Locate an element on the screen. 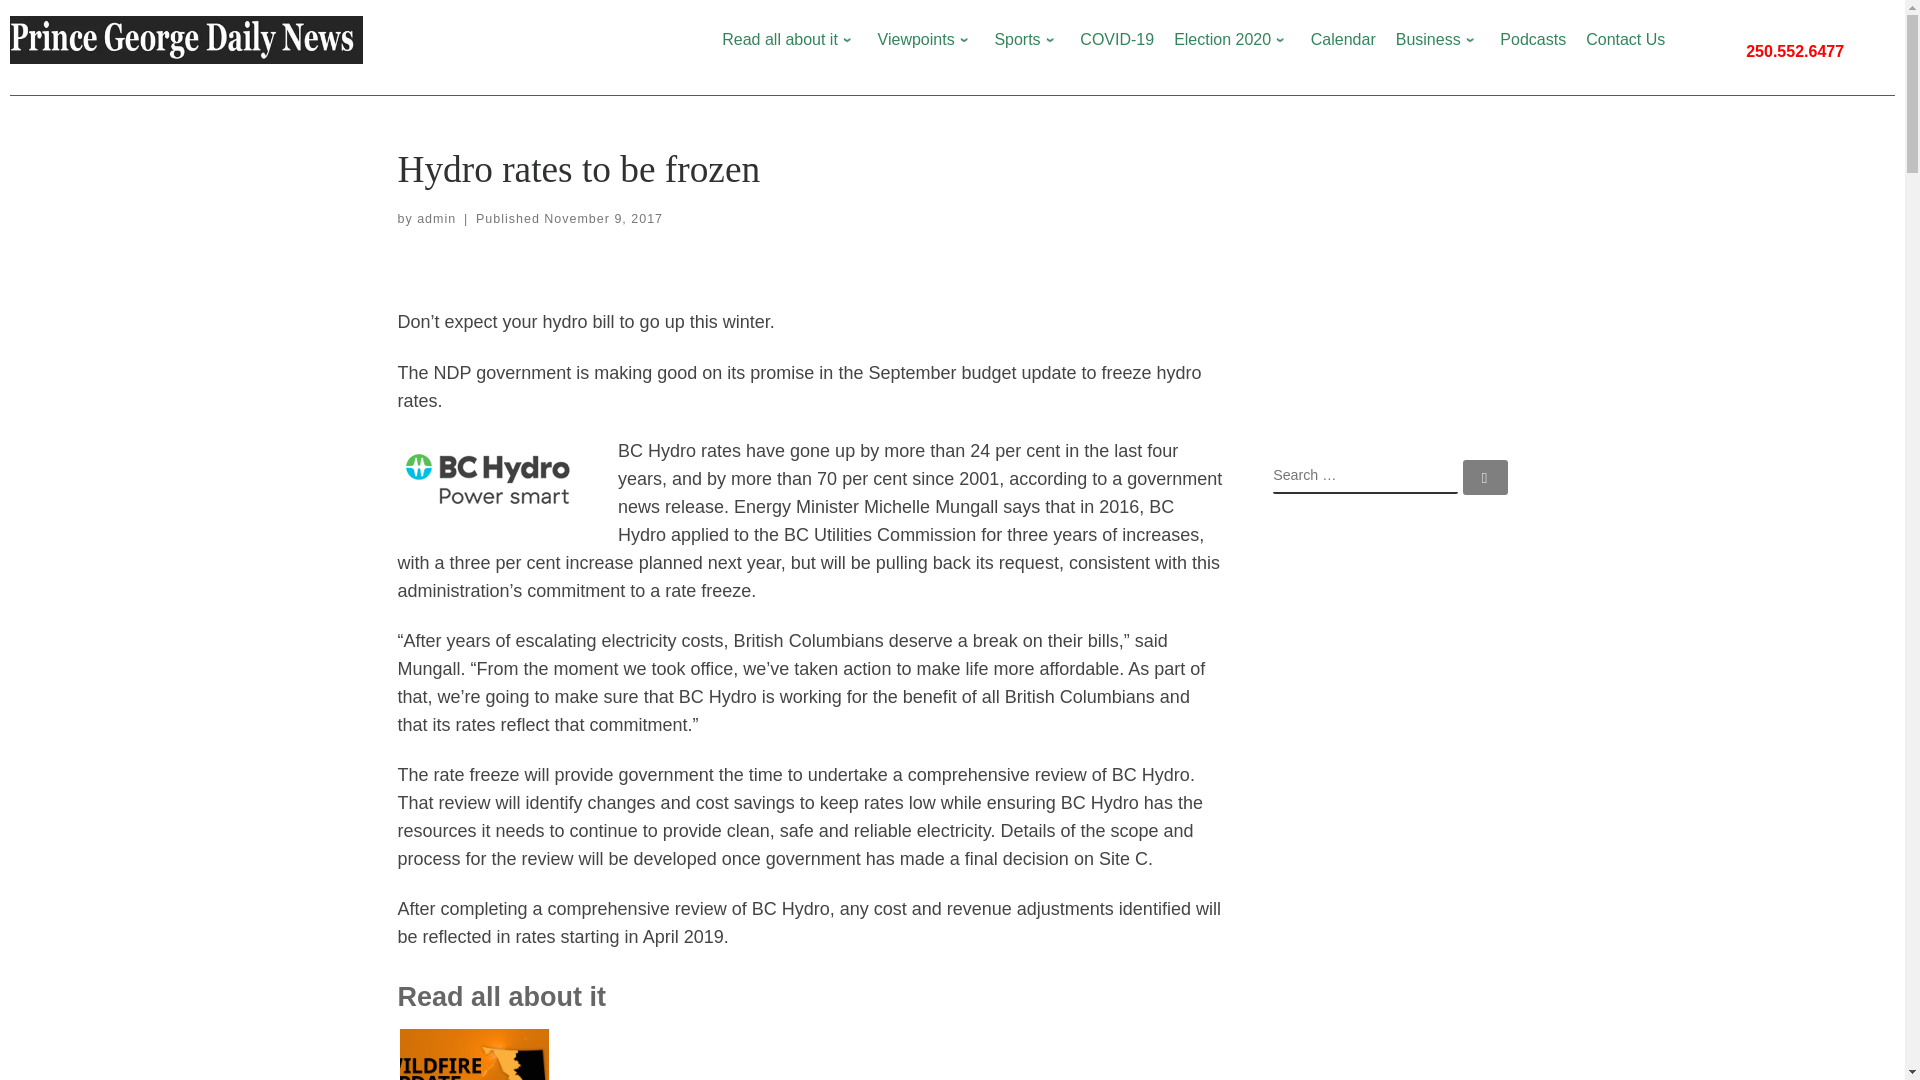 The width and height of the screenshot is (1920, 1080). 6:06 am is located at coordinates (602, 218).